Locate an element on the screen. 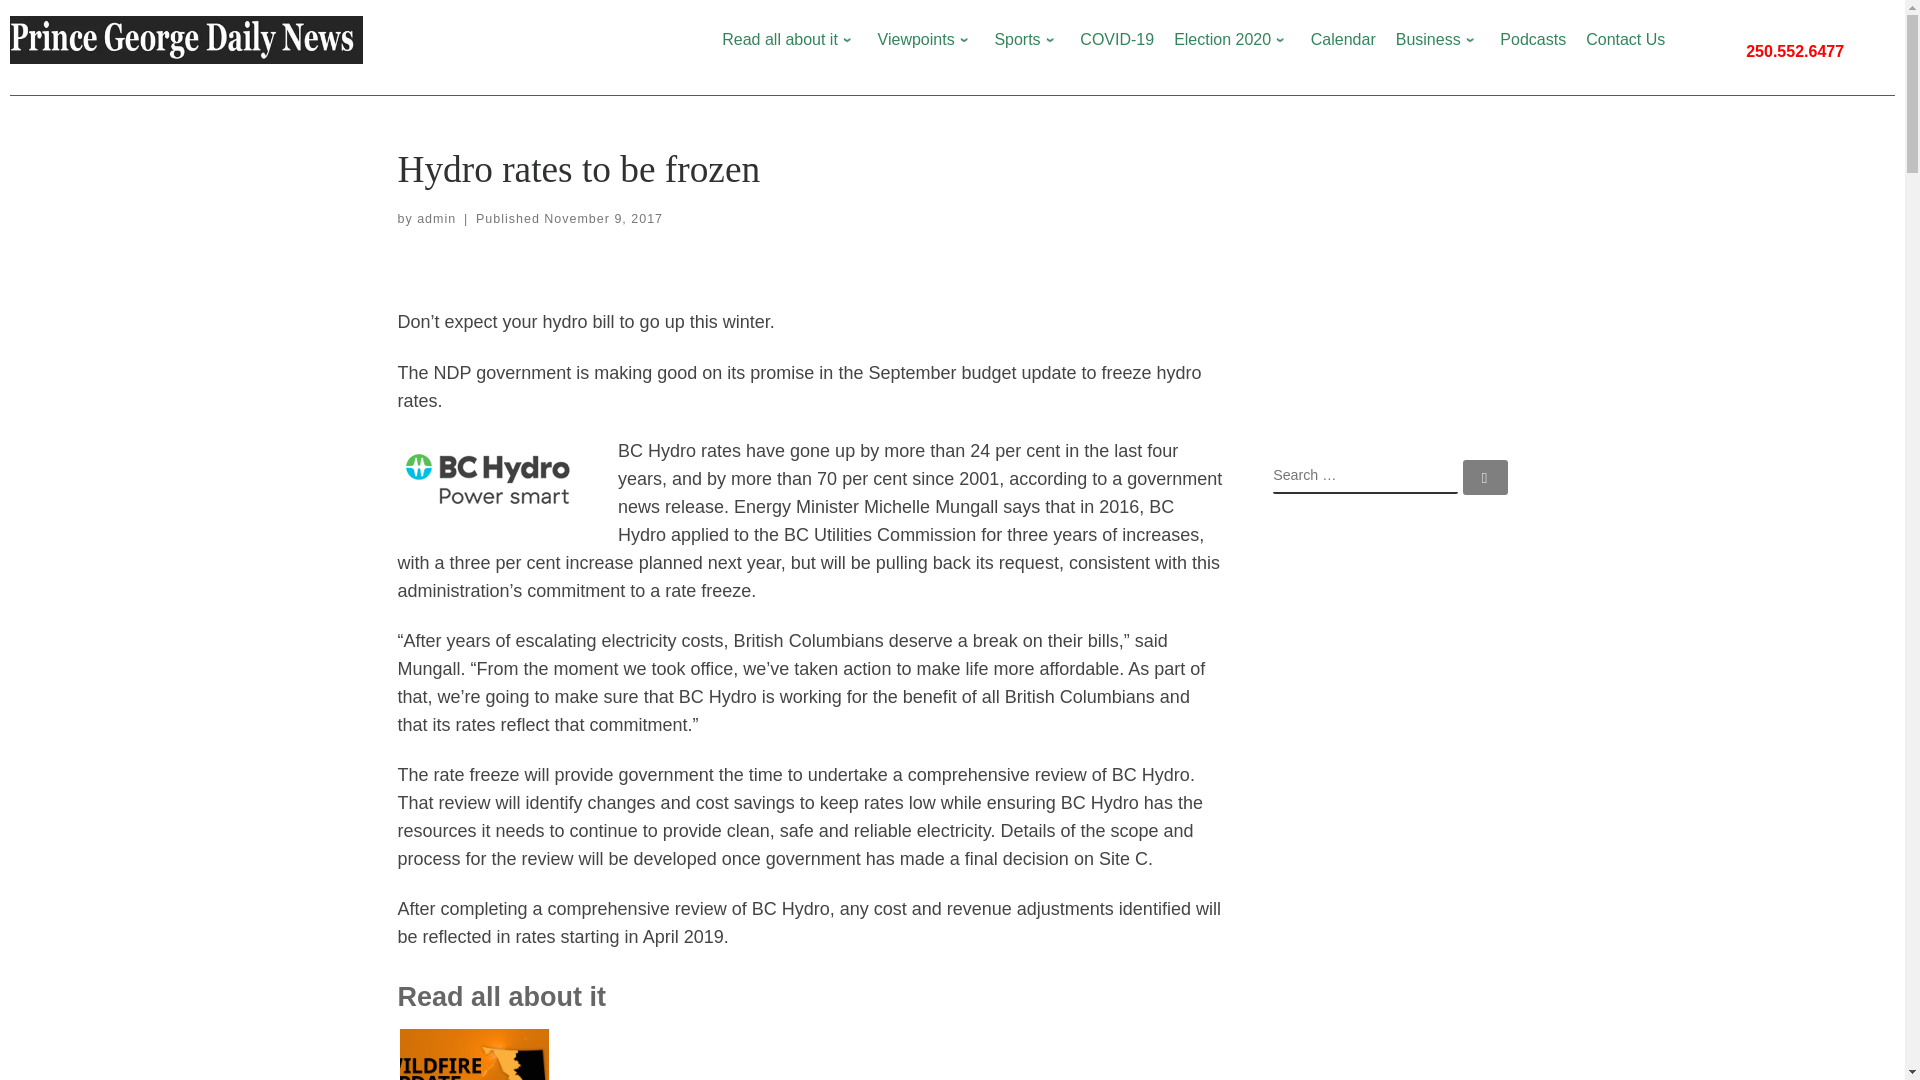 The width and height of the screenshot is (1920, 1080). 6:06 am is located at coordinates (602, 218).